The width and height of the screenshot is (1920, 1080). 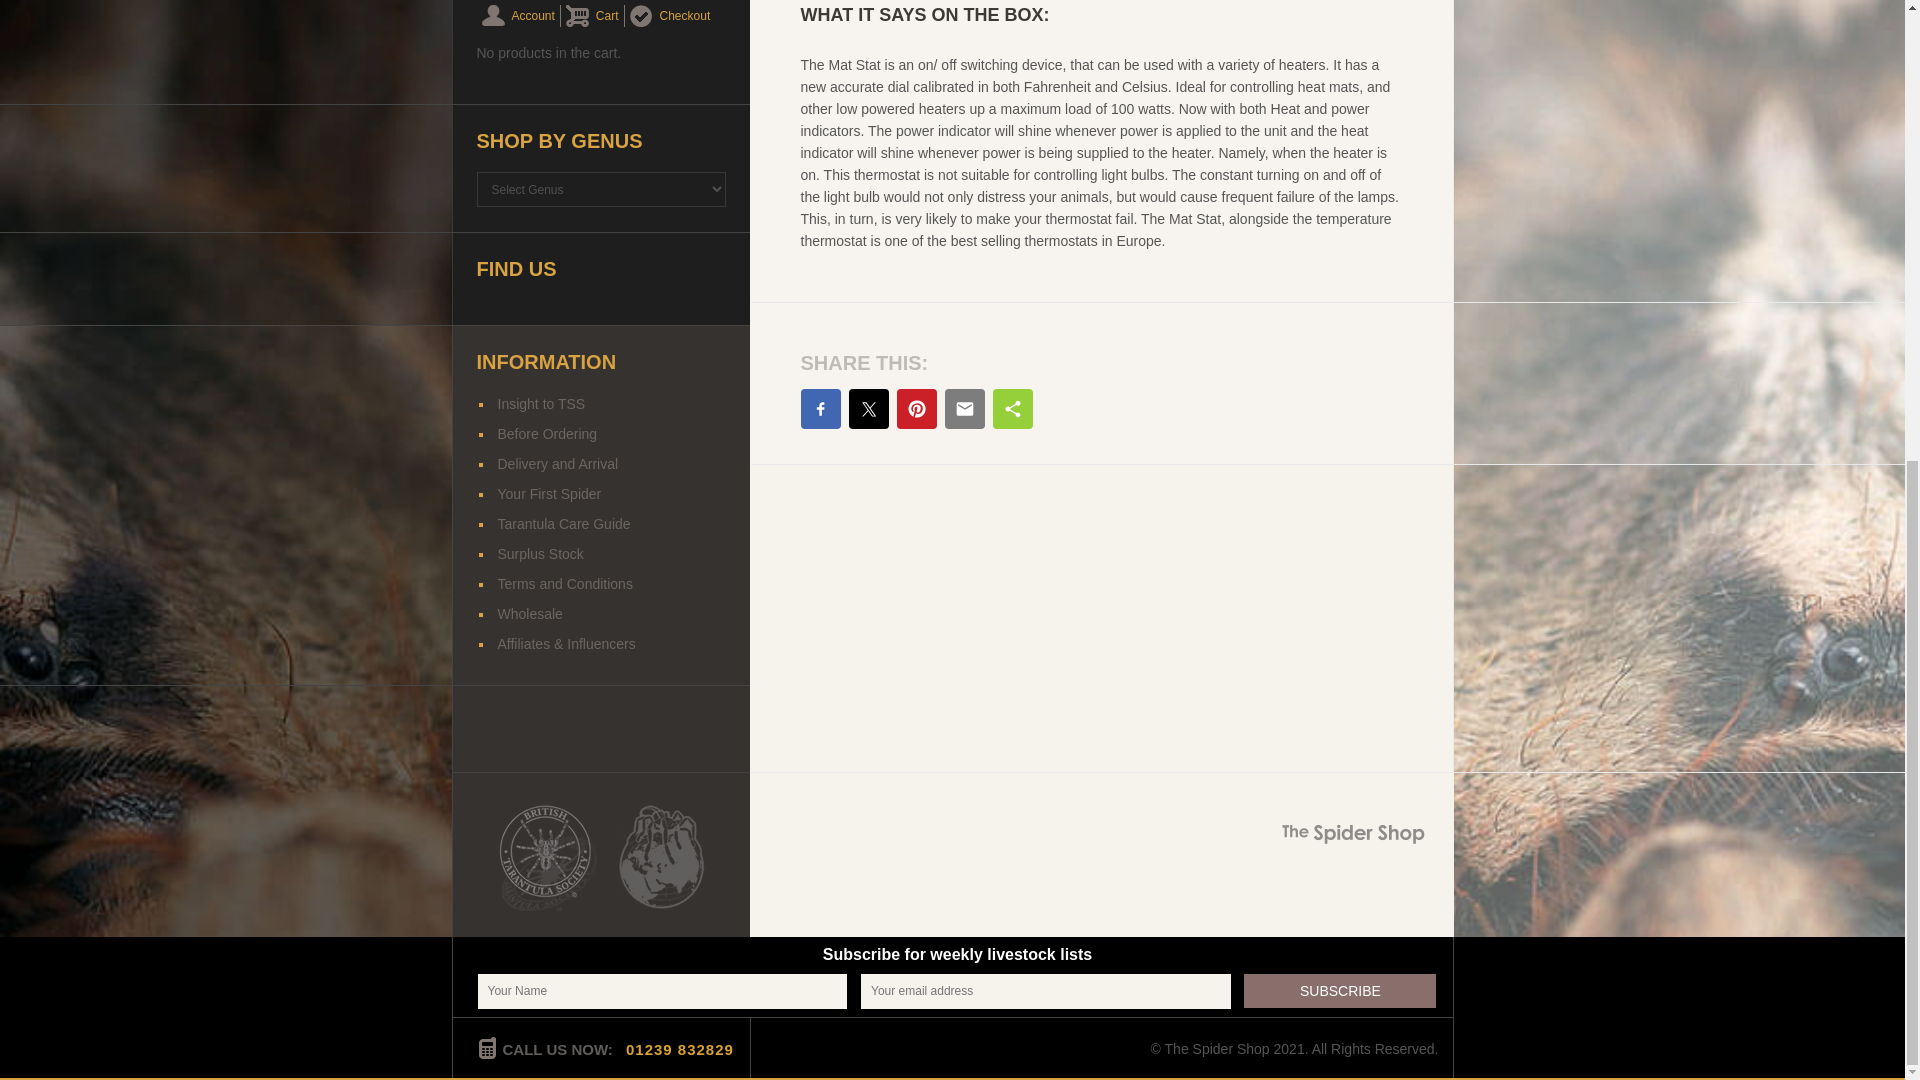 What do you see at coordinates (518, 16) in the screenshot?
I see `My Account` at bounding box center [518, 16].